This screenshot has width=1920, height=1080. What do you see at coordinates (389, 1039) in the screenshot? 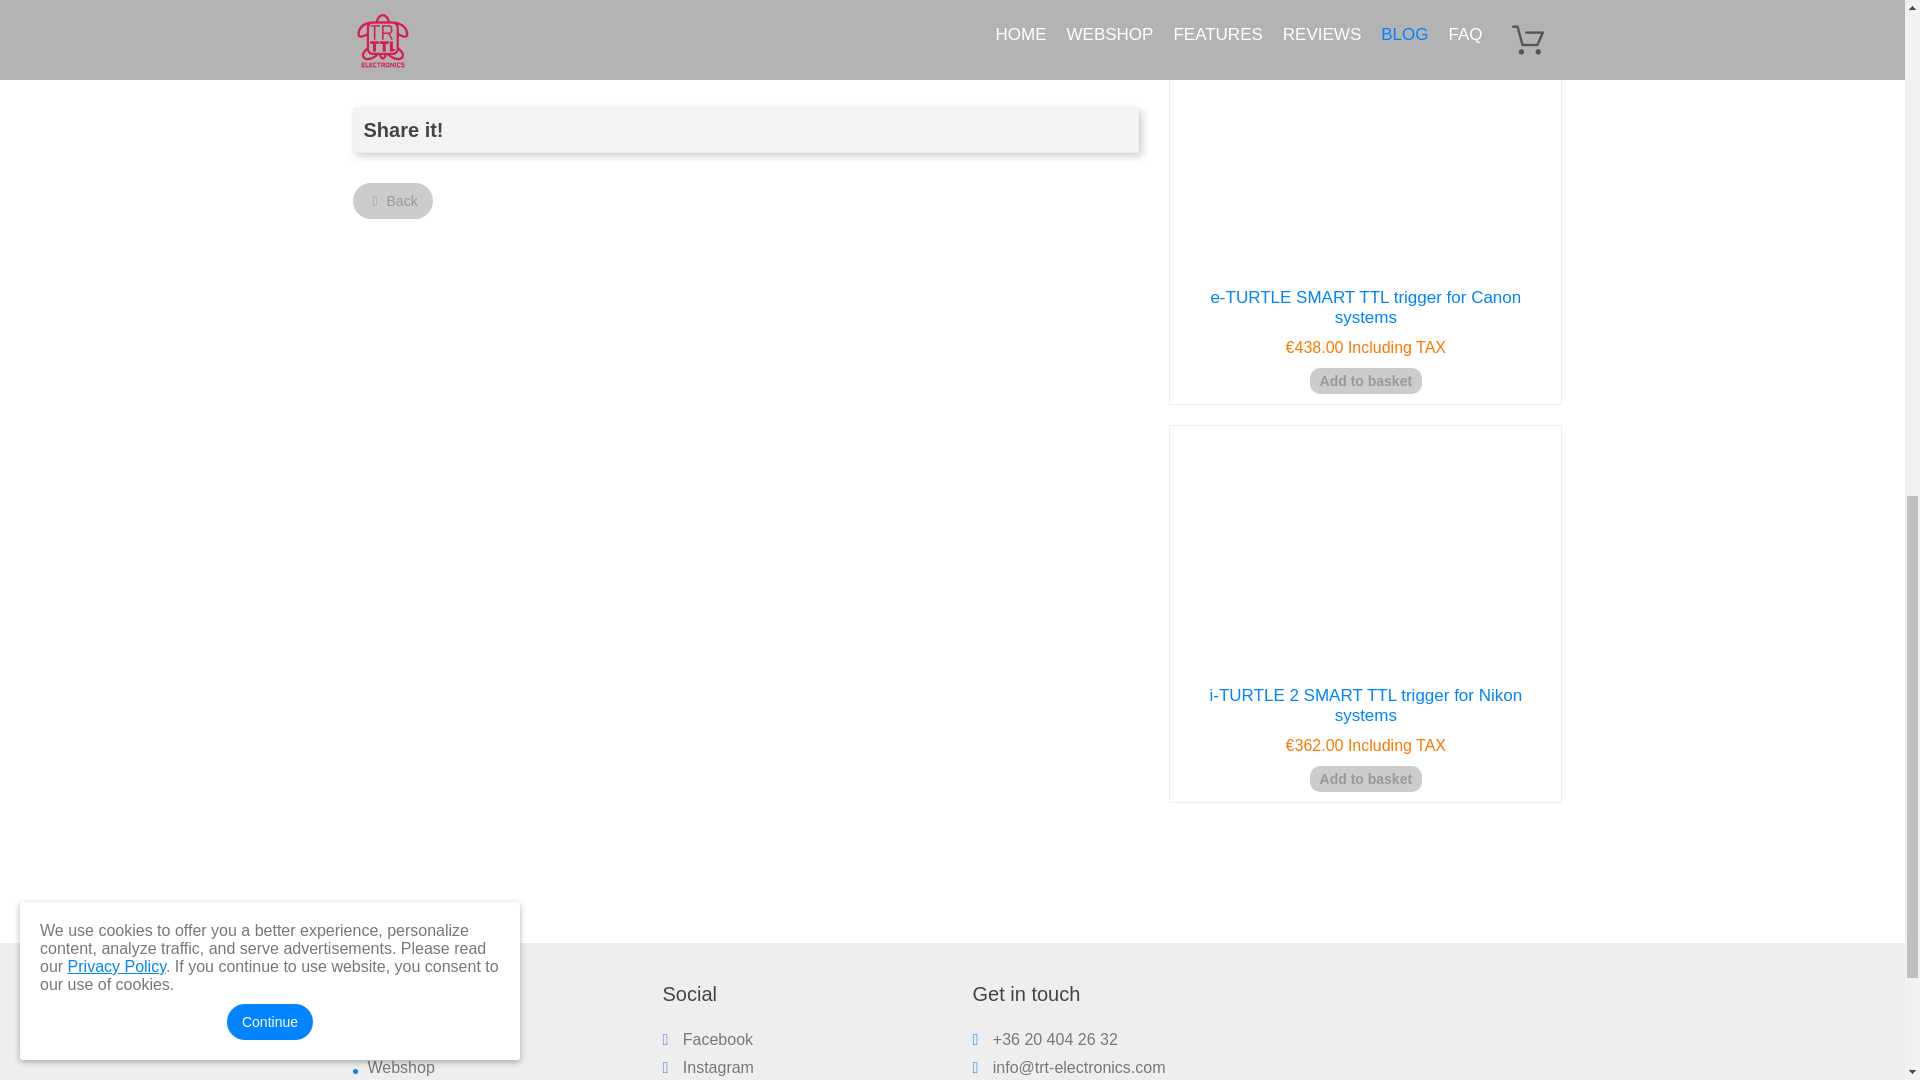
I see `Home` at bounding box center [389, 1039].